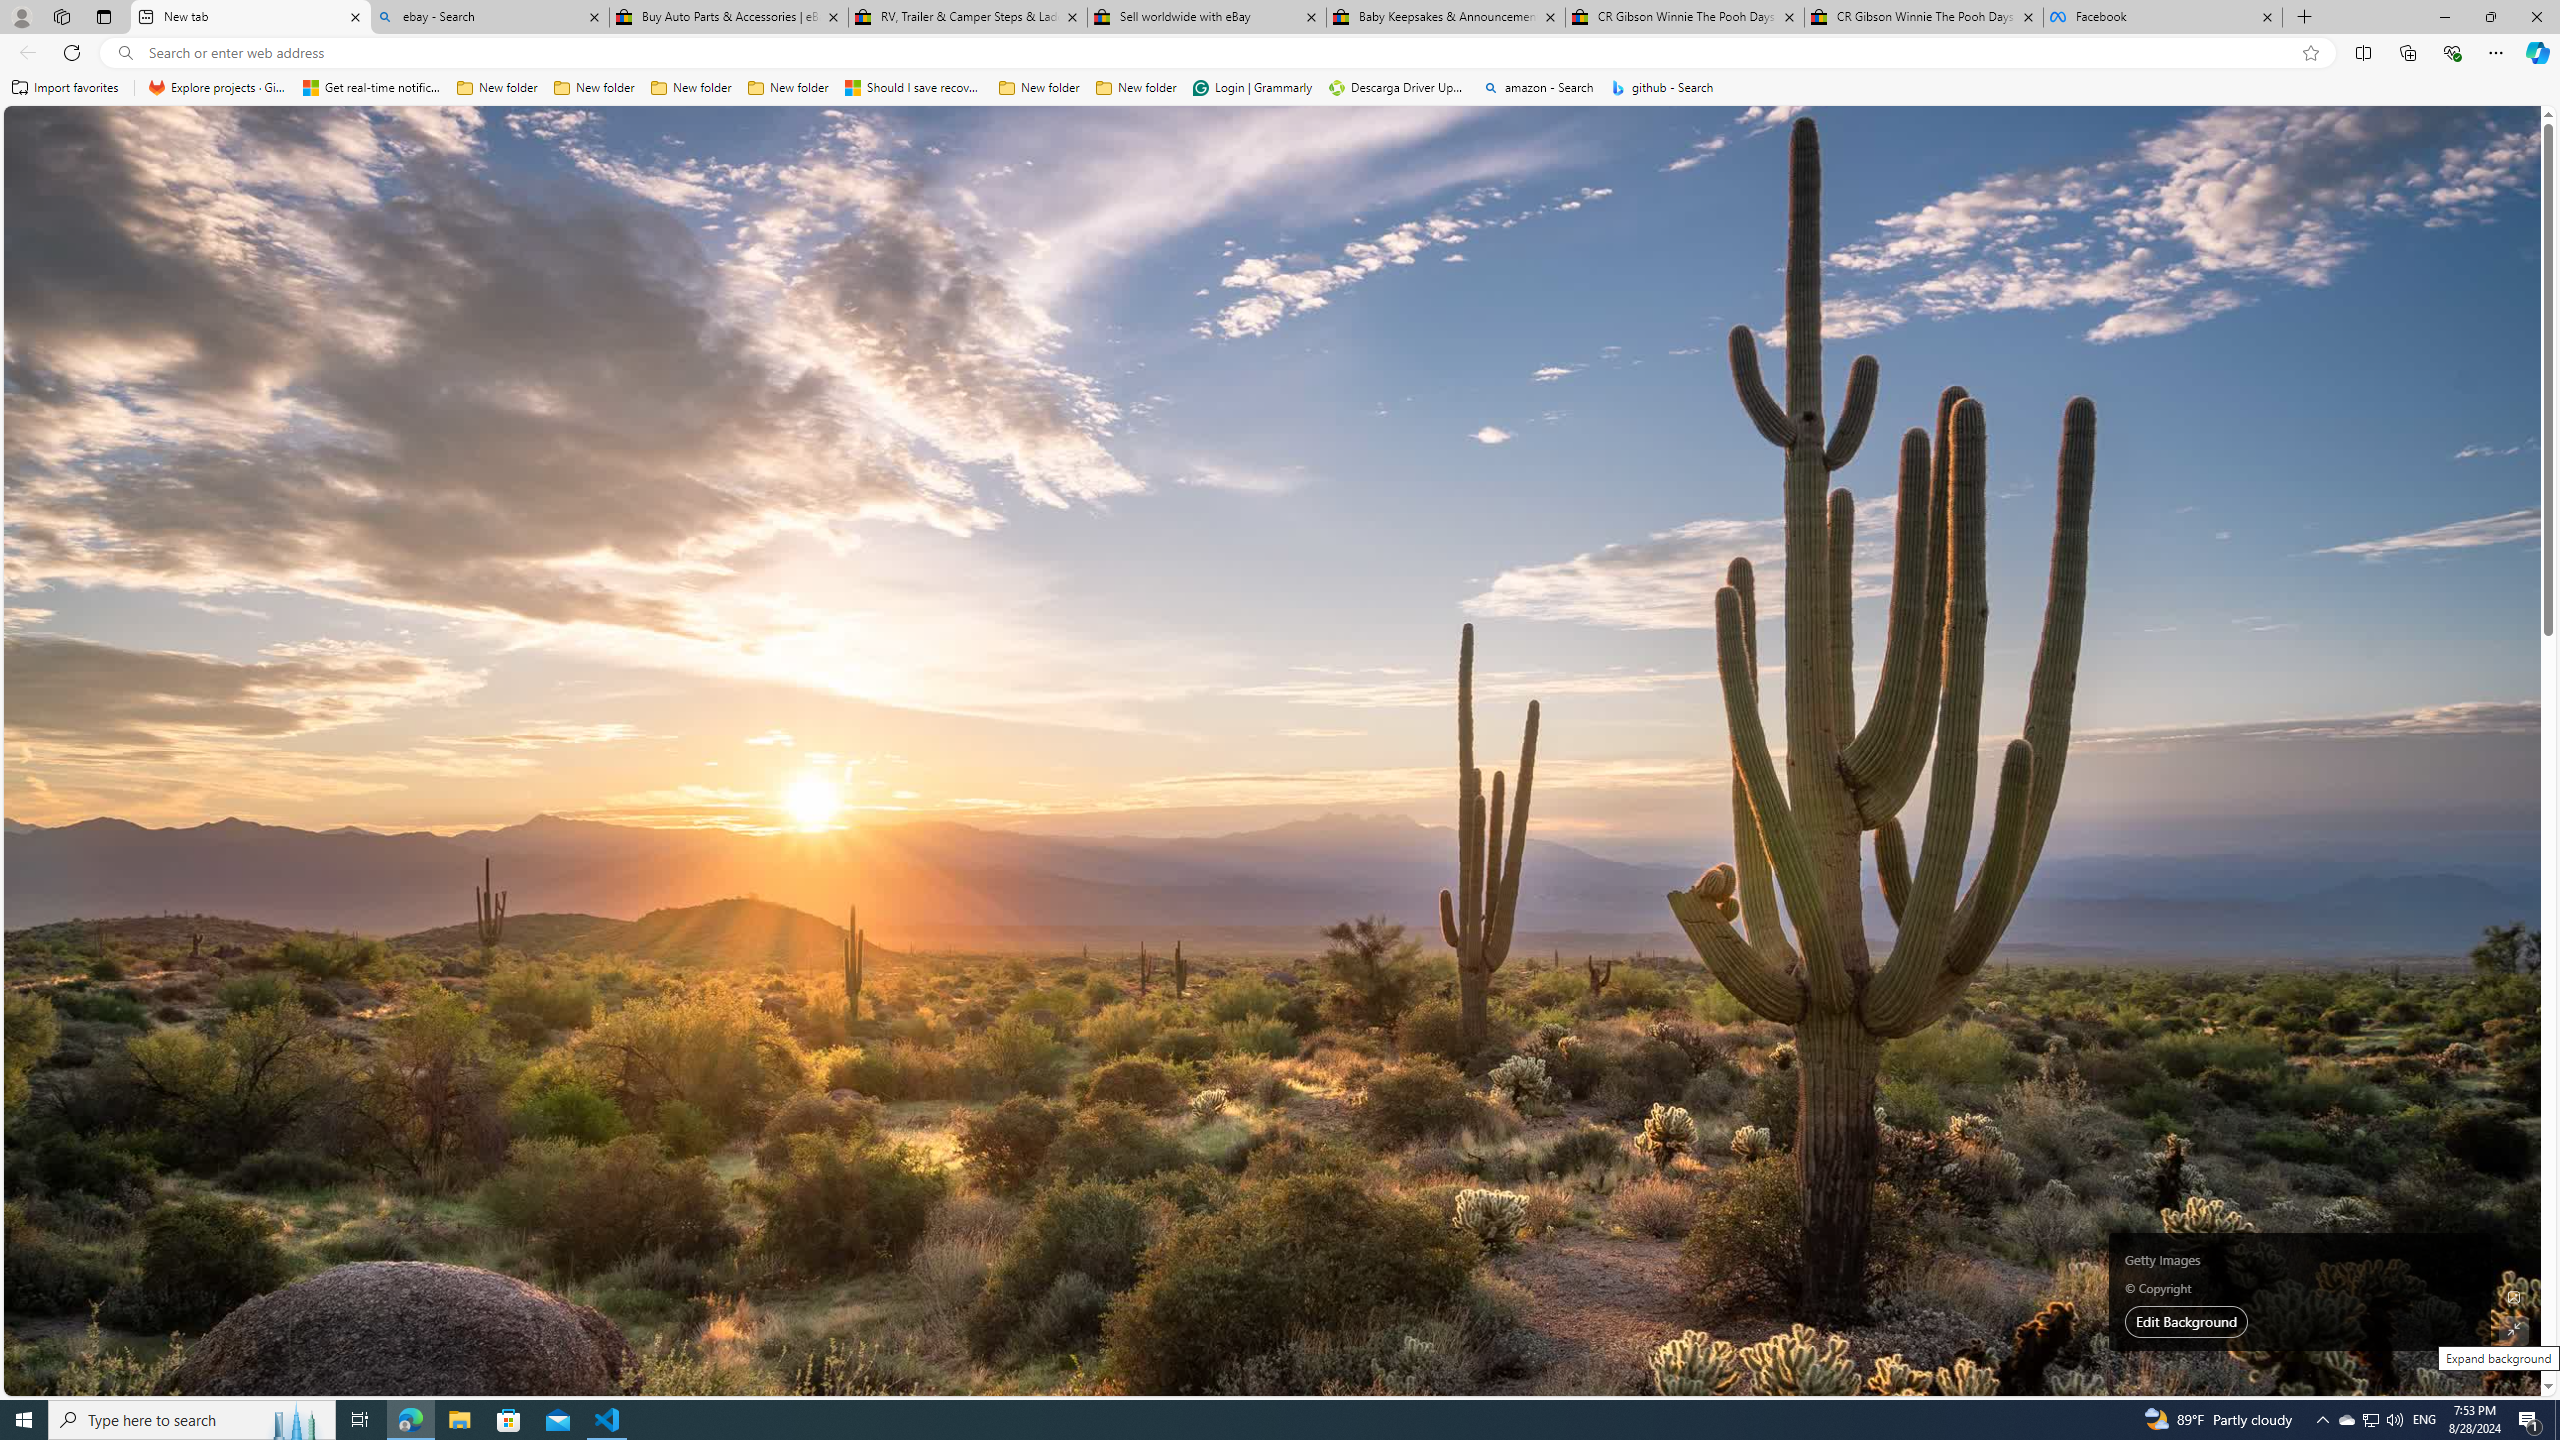  Describe the element at coordinates (1250, 1206) in the screenshot. I see `View comments 16 Comment` at that location.